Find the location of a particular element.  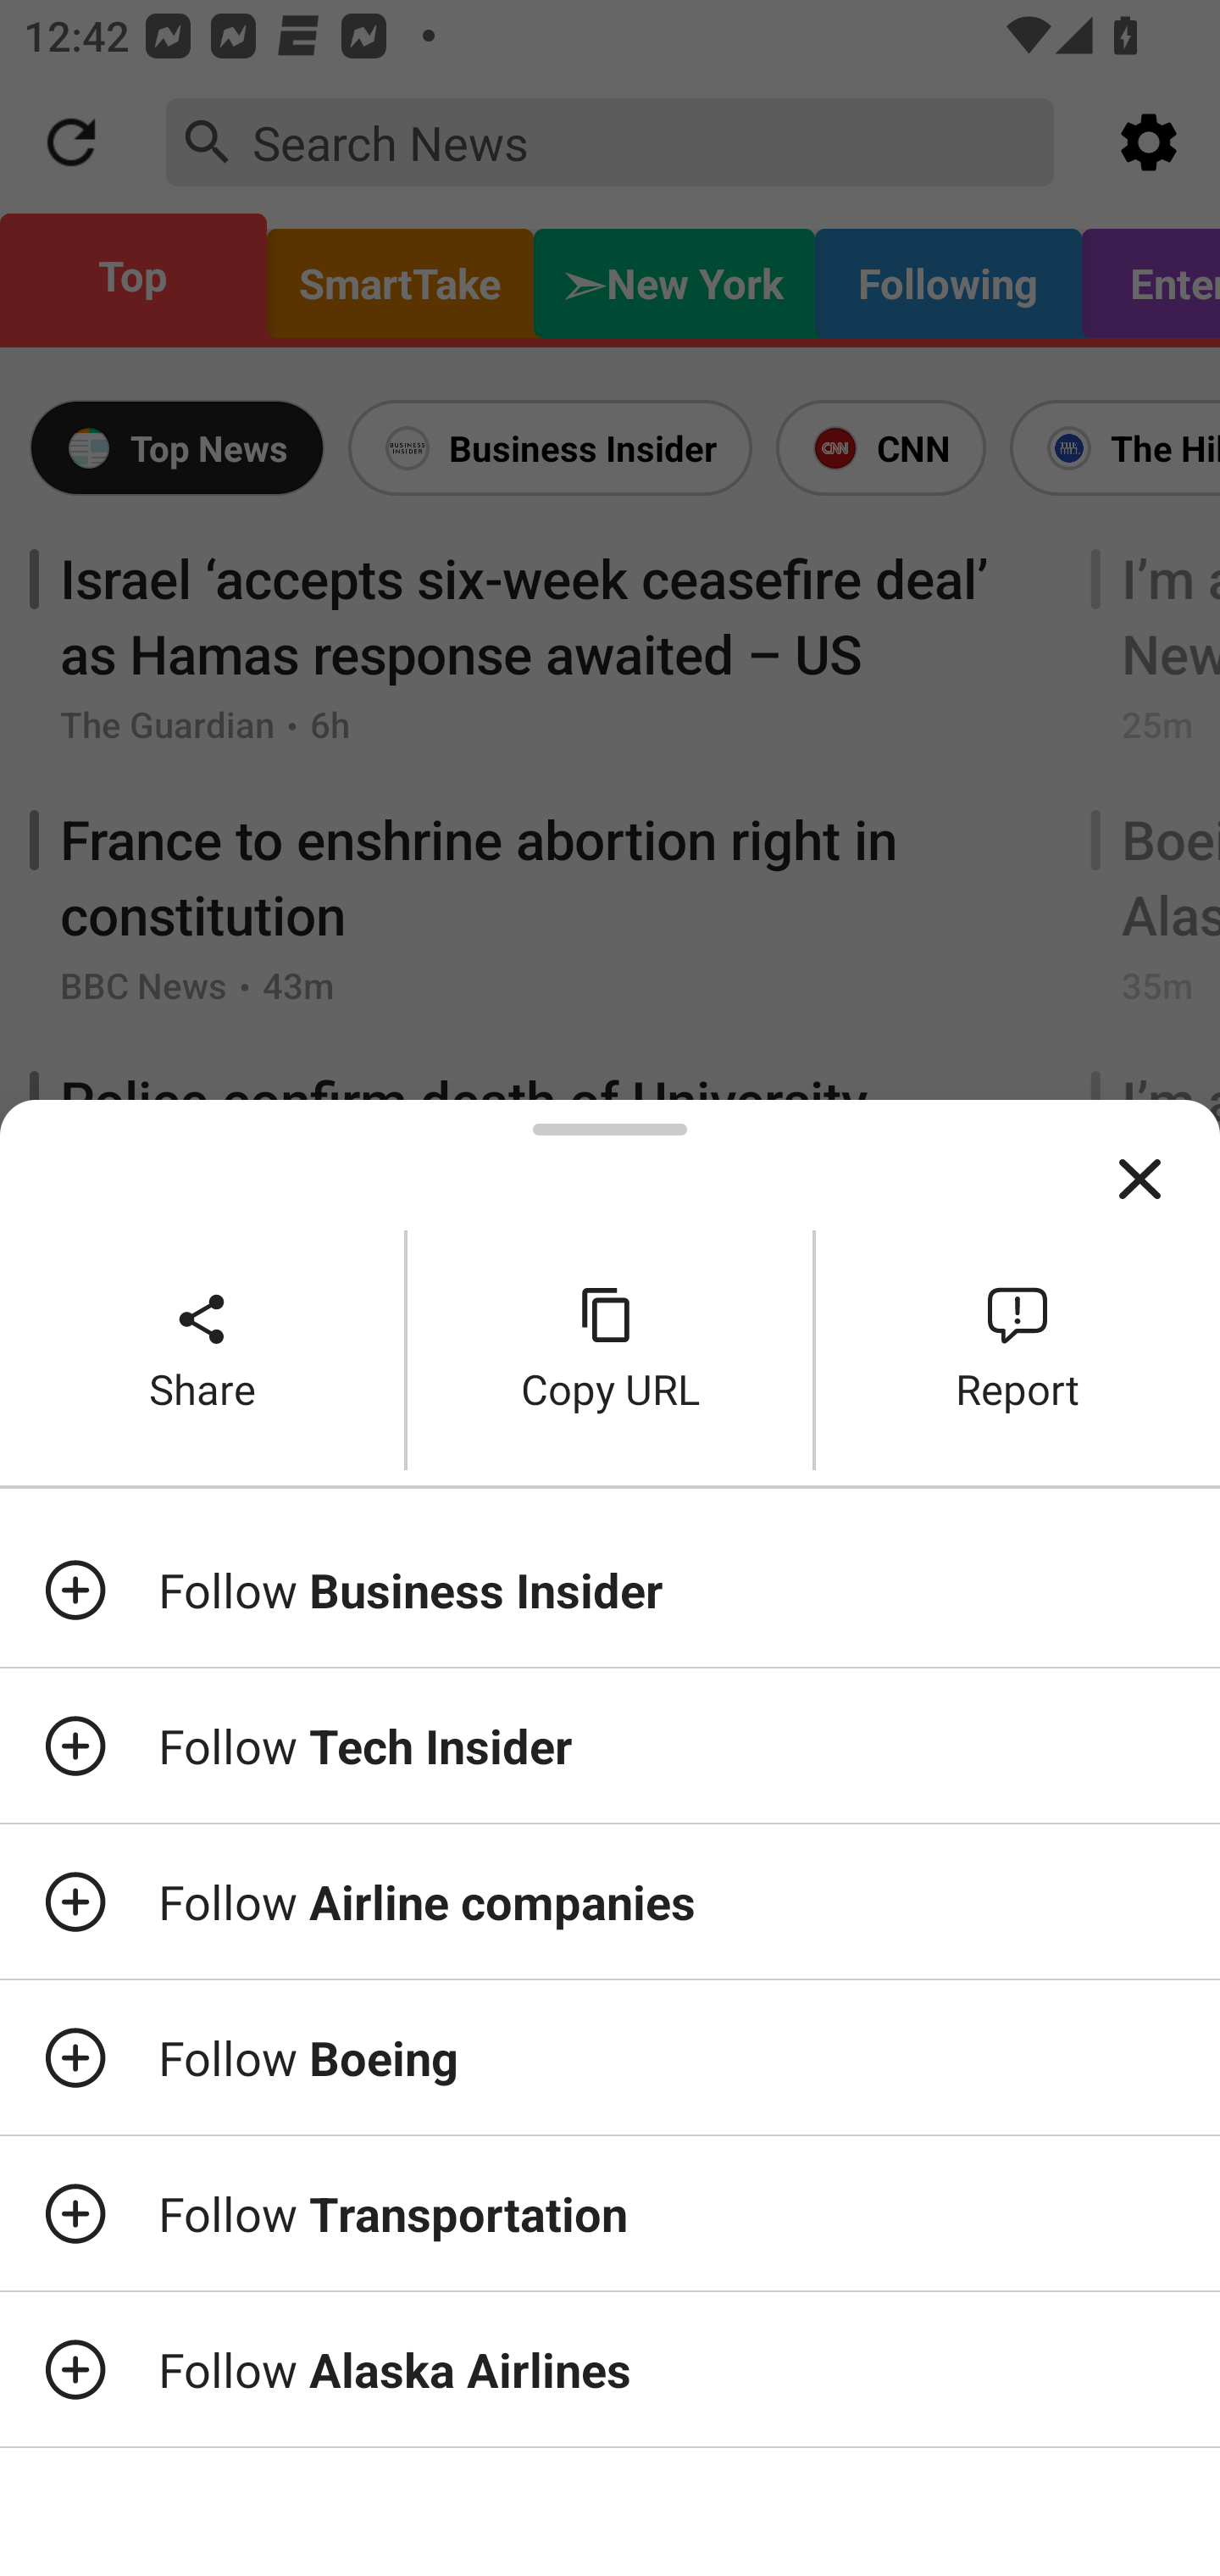

Follow Transportation is located at coordinates (610, 2212).